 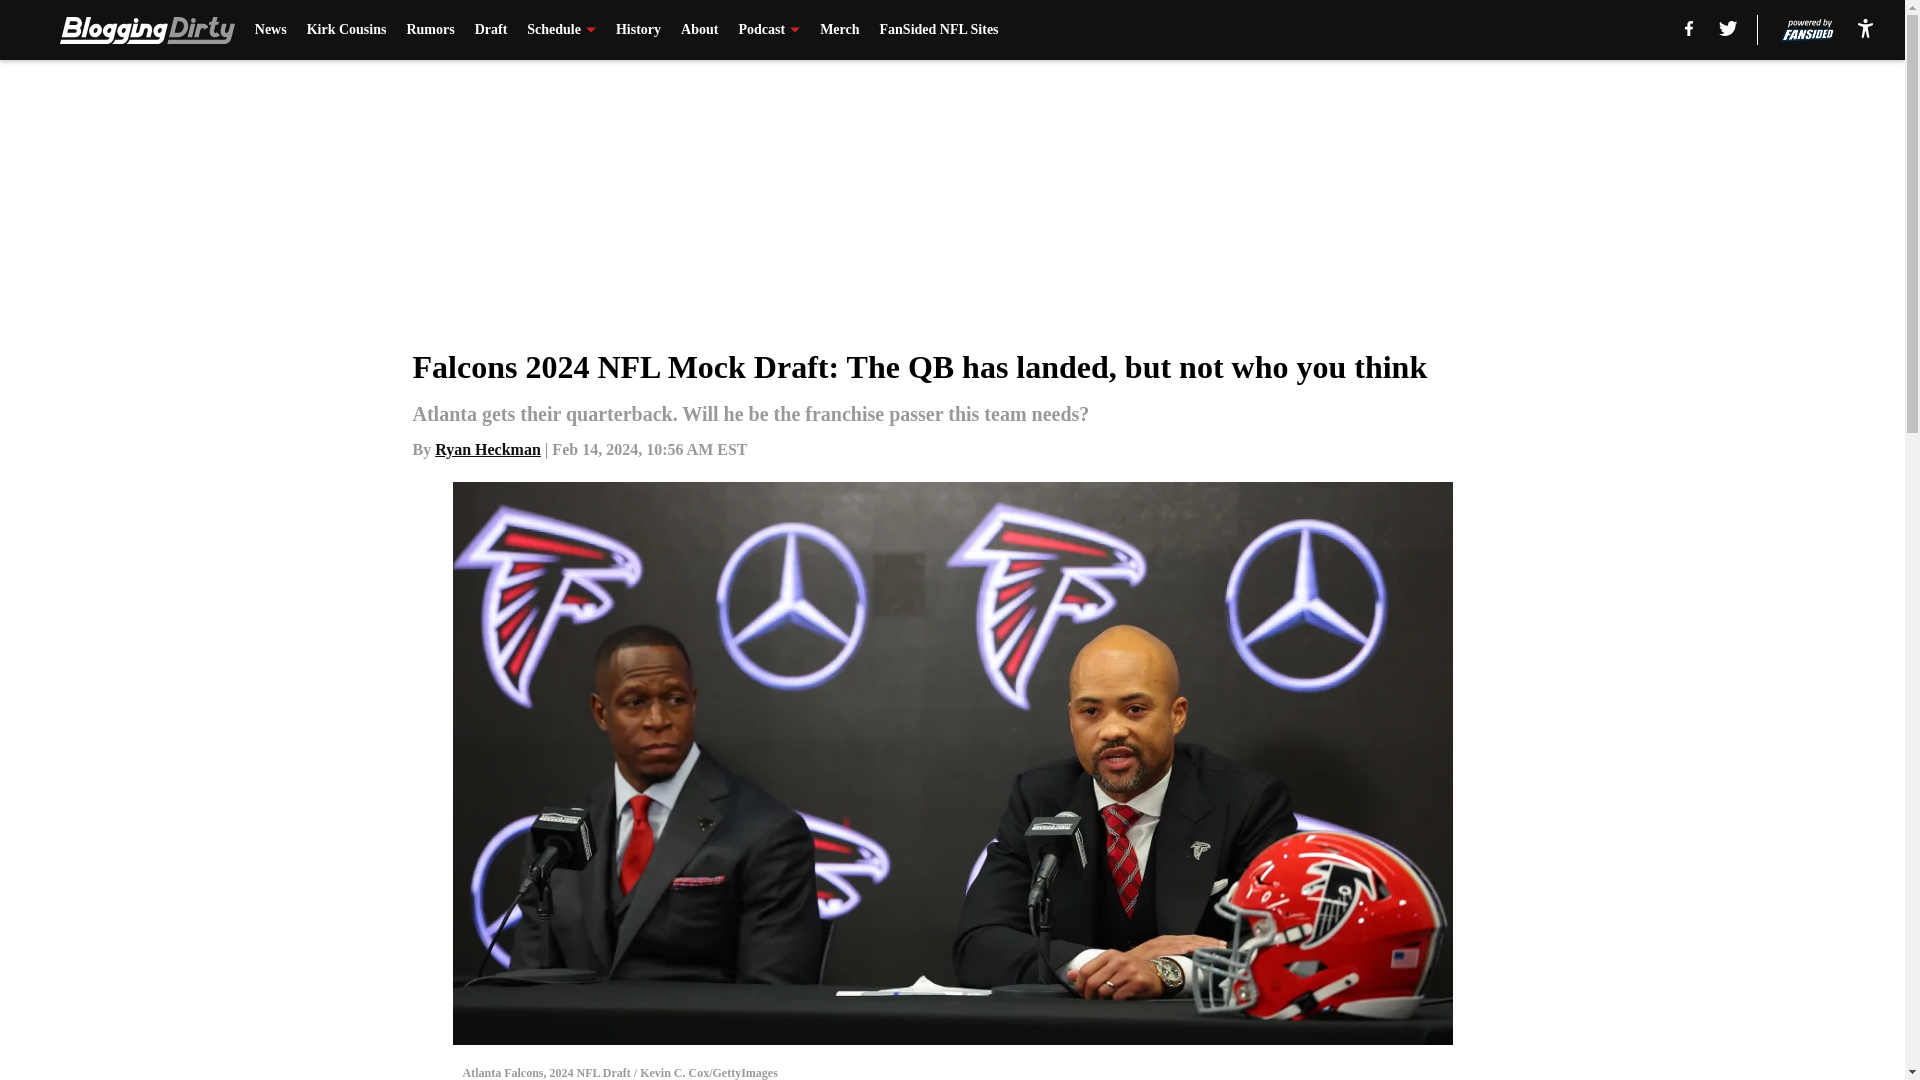 I want to click on Ryan Heckman, so click(x=488, y=448).